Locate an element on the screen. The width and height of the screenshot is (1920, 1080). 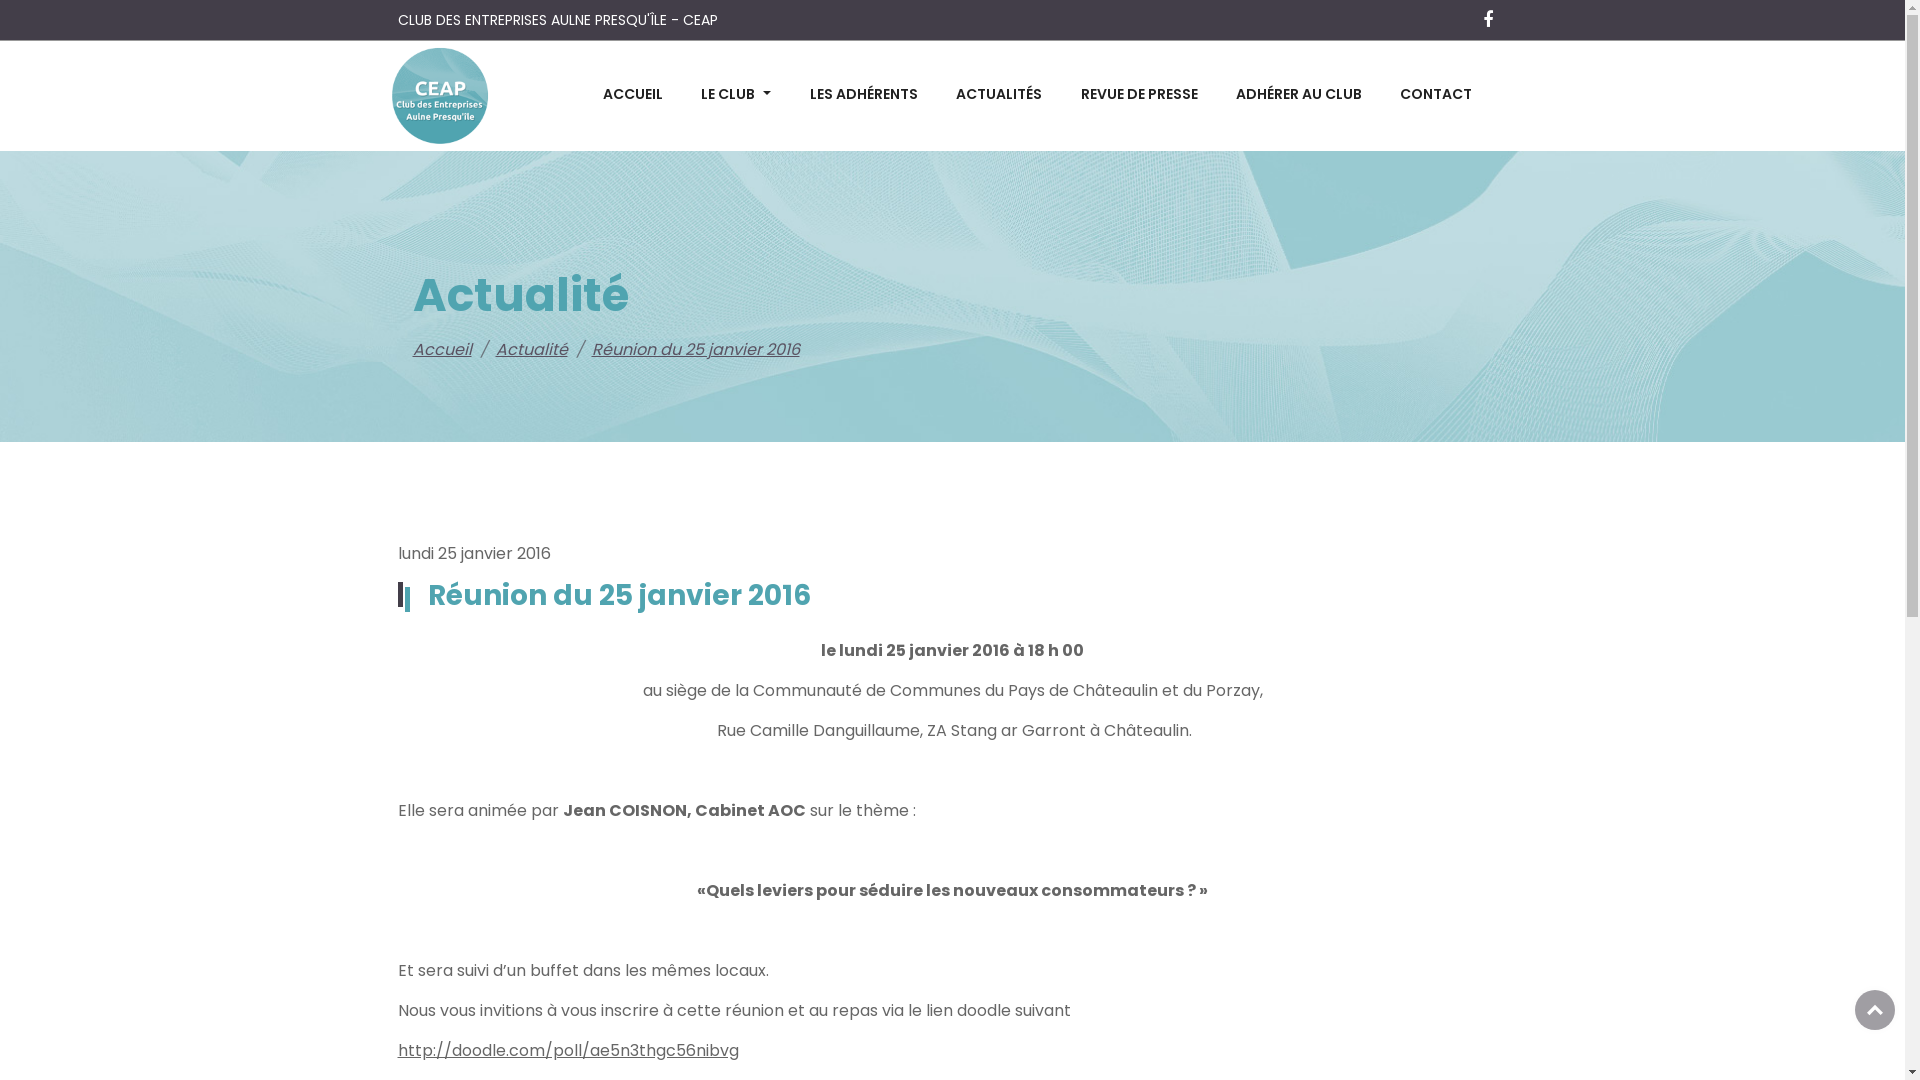
Top is located at coordinates (1875, 1010).